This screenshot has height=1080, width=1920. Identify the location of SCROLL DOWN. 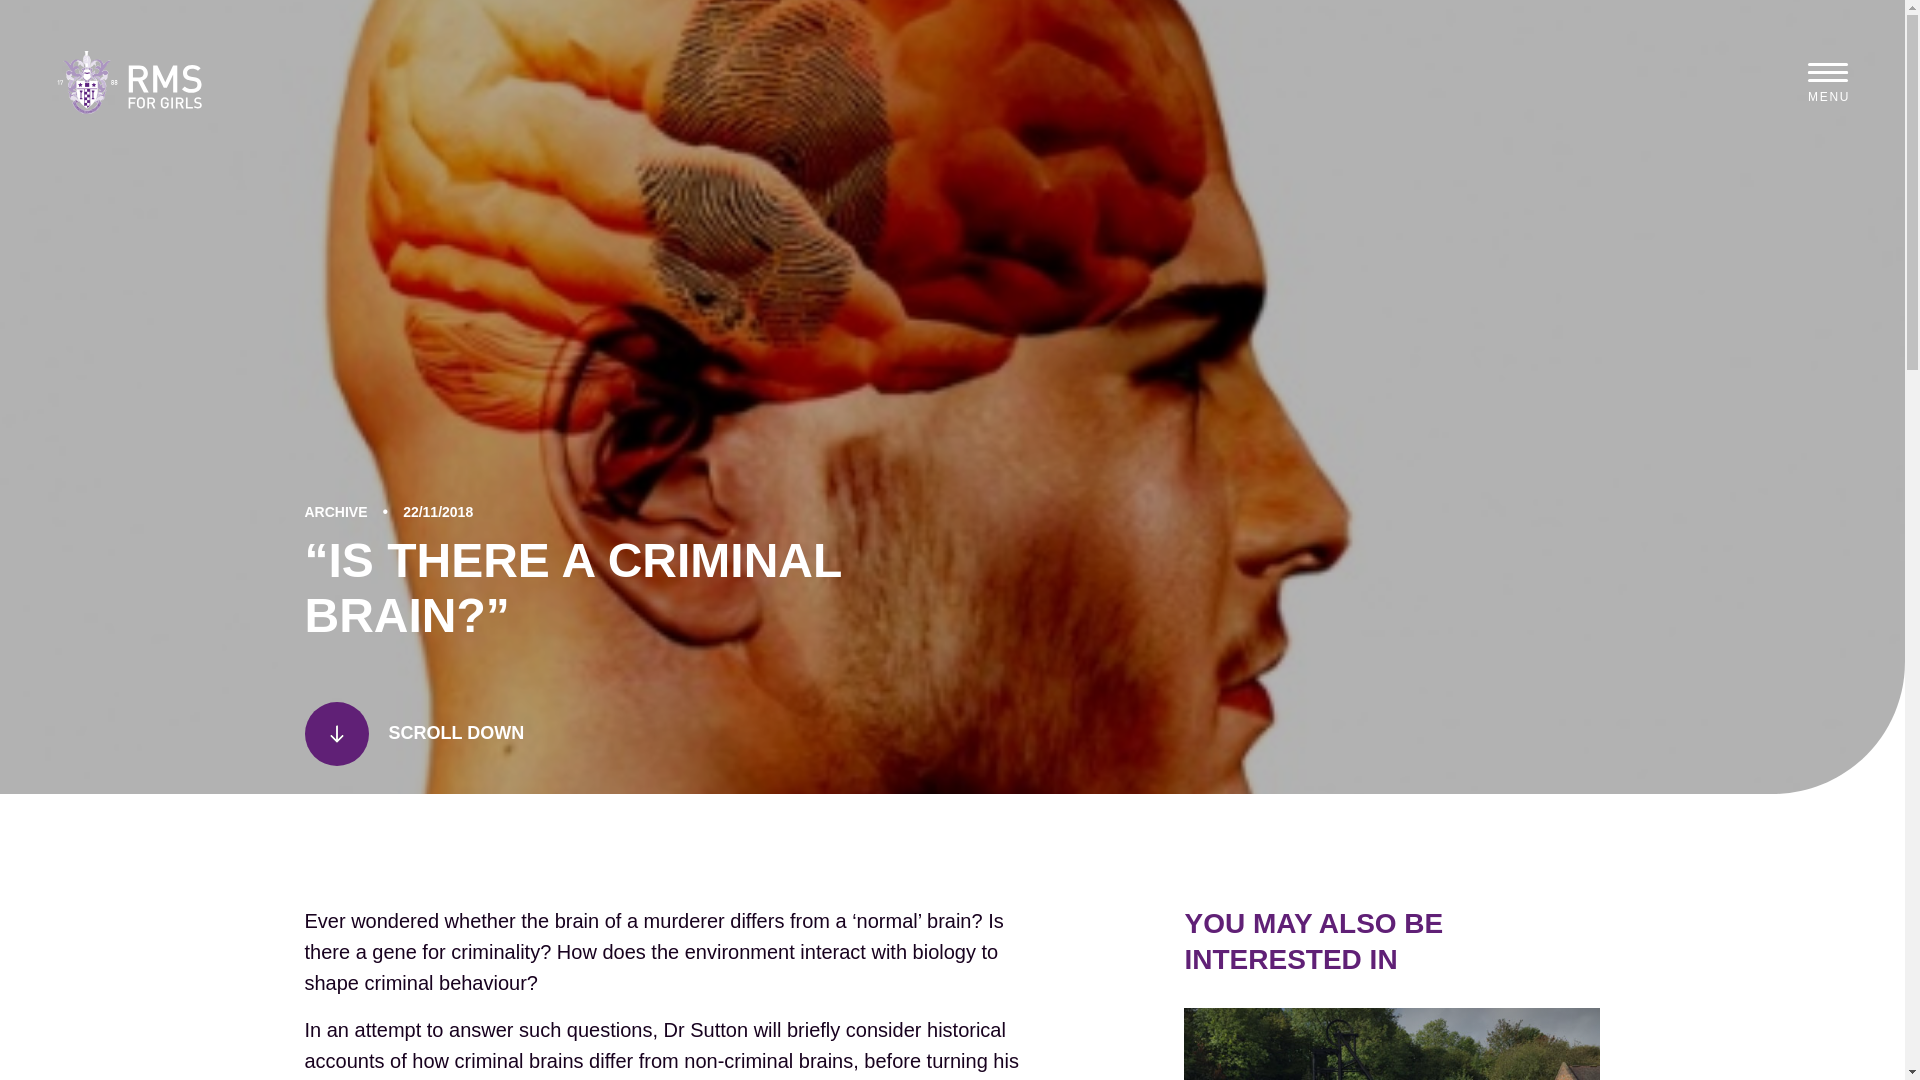
(654, 734).